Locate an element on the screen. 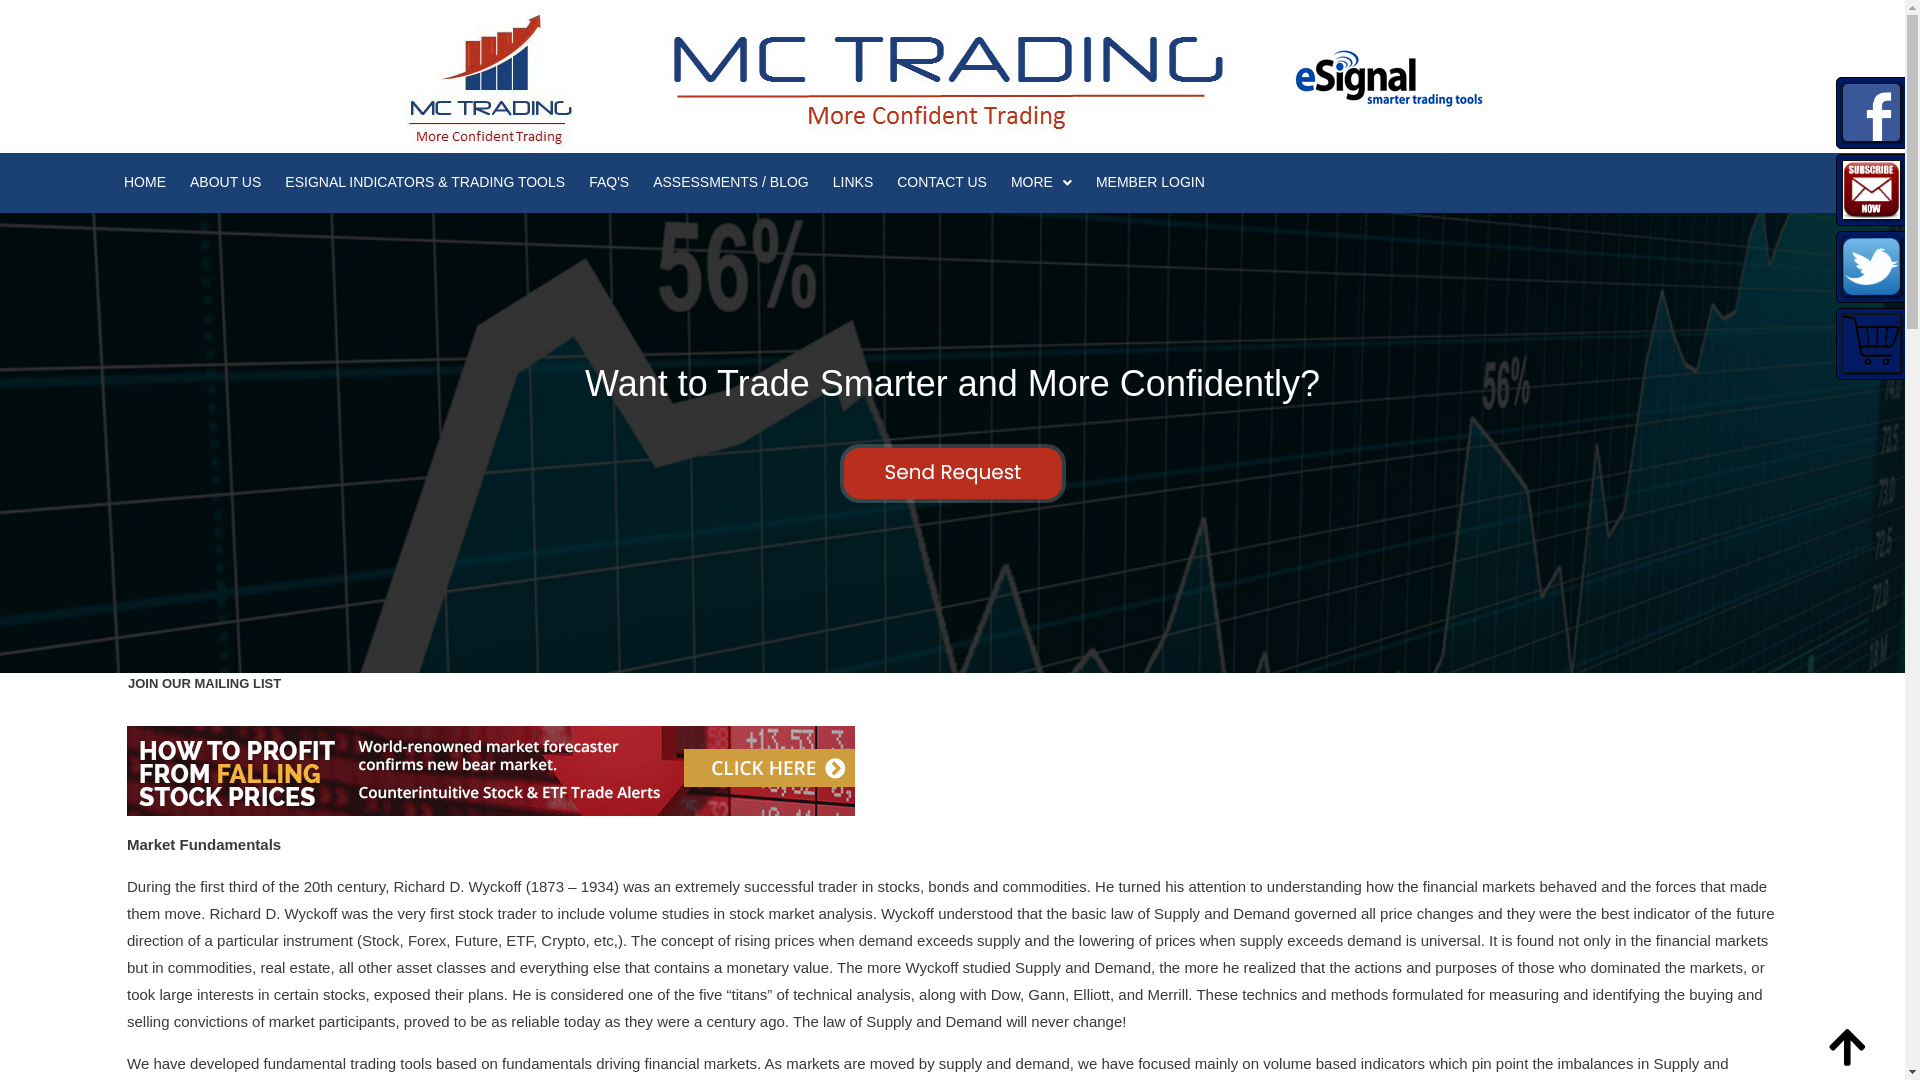 This screenshot has height=1080, width=1920. FAQ'S is located at coordinates (609, 182).